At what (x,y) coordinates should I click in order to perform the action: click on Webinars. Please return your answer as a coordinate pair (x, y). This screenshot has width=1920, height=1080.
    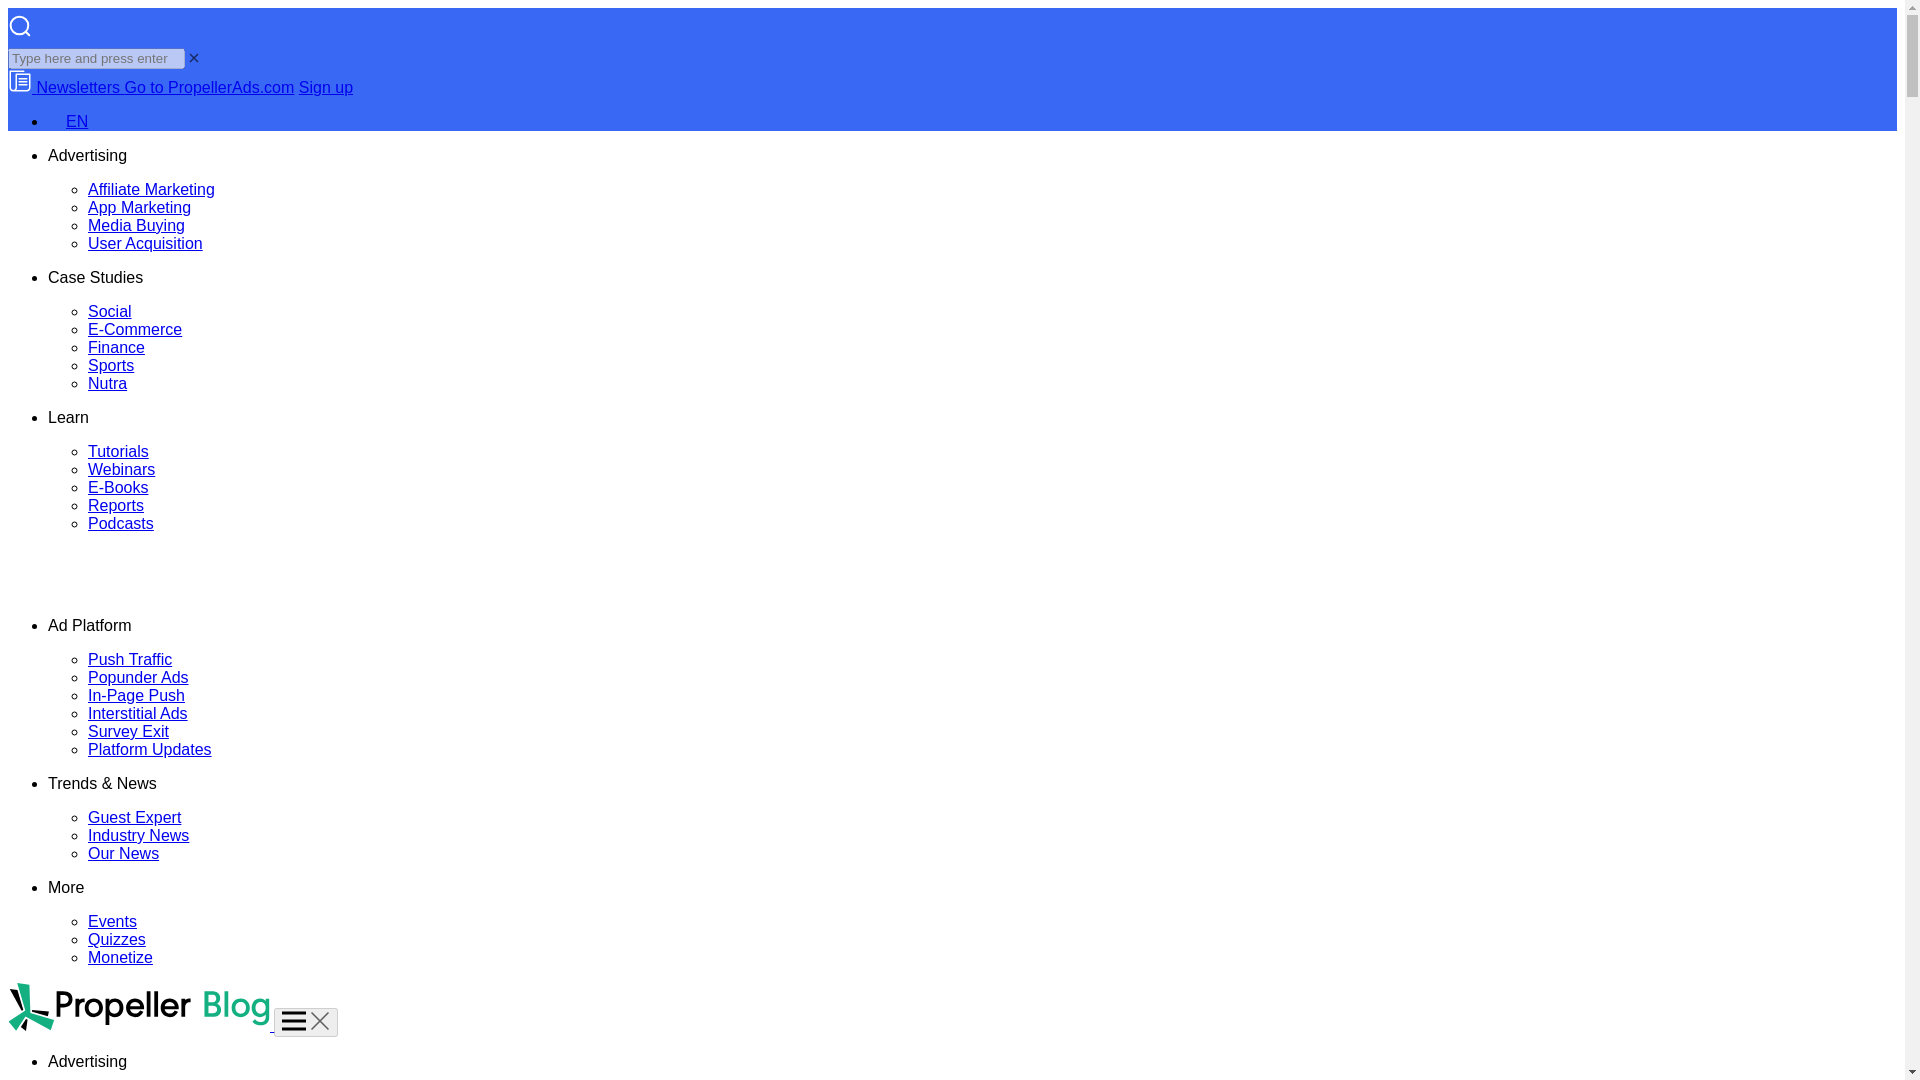
    Looking at the image, I should click on (122, 470).